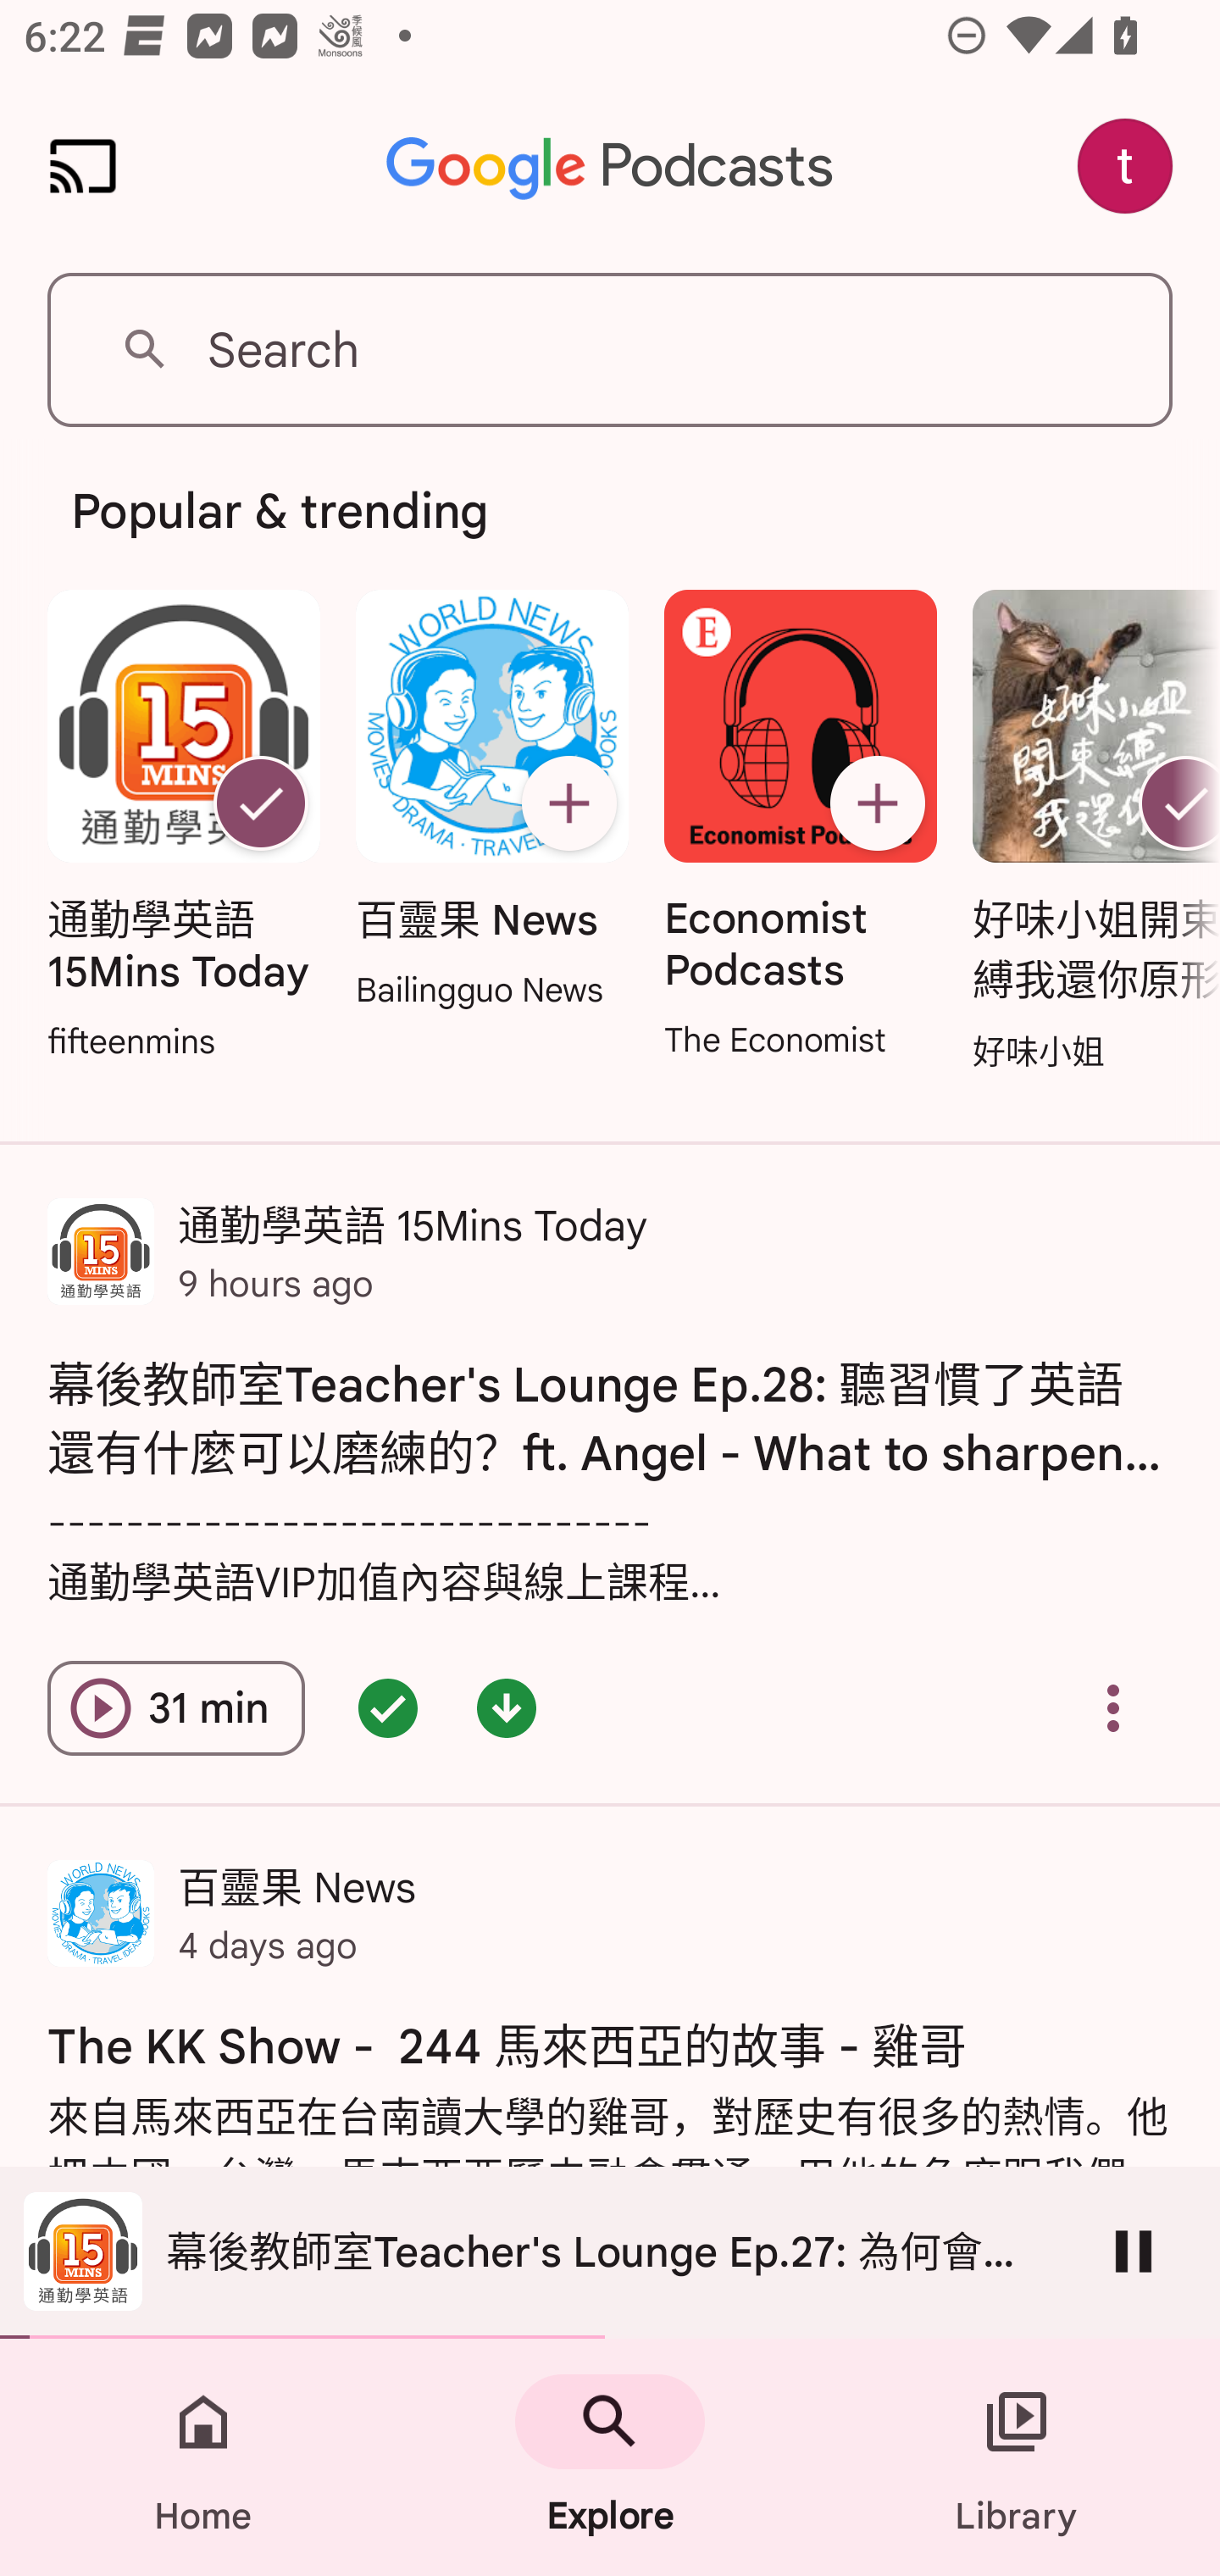  I want to click on 好味小姐開束縛我還你原形 Unsubscribe 好味小姐開束縛我還你原形 好味小姐, so click(1088, 833).